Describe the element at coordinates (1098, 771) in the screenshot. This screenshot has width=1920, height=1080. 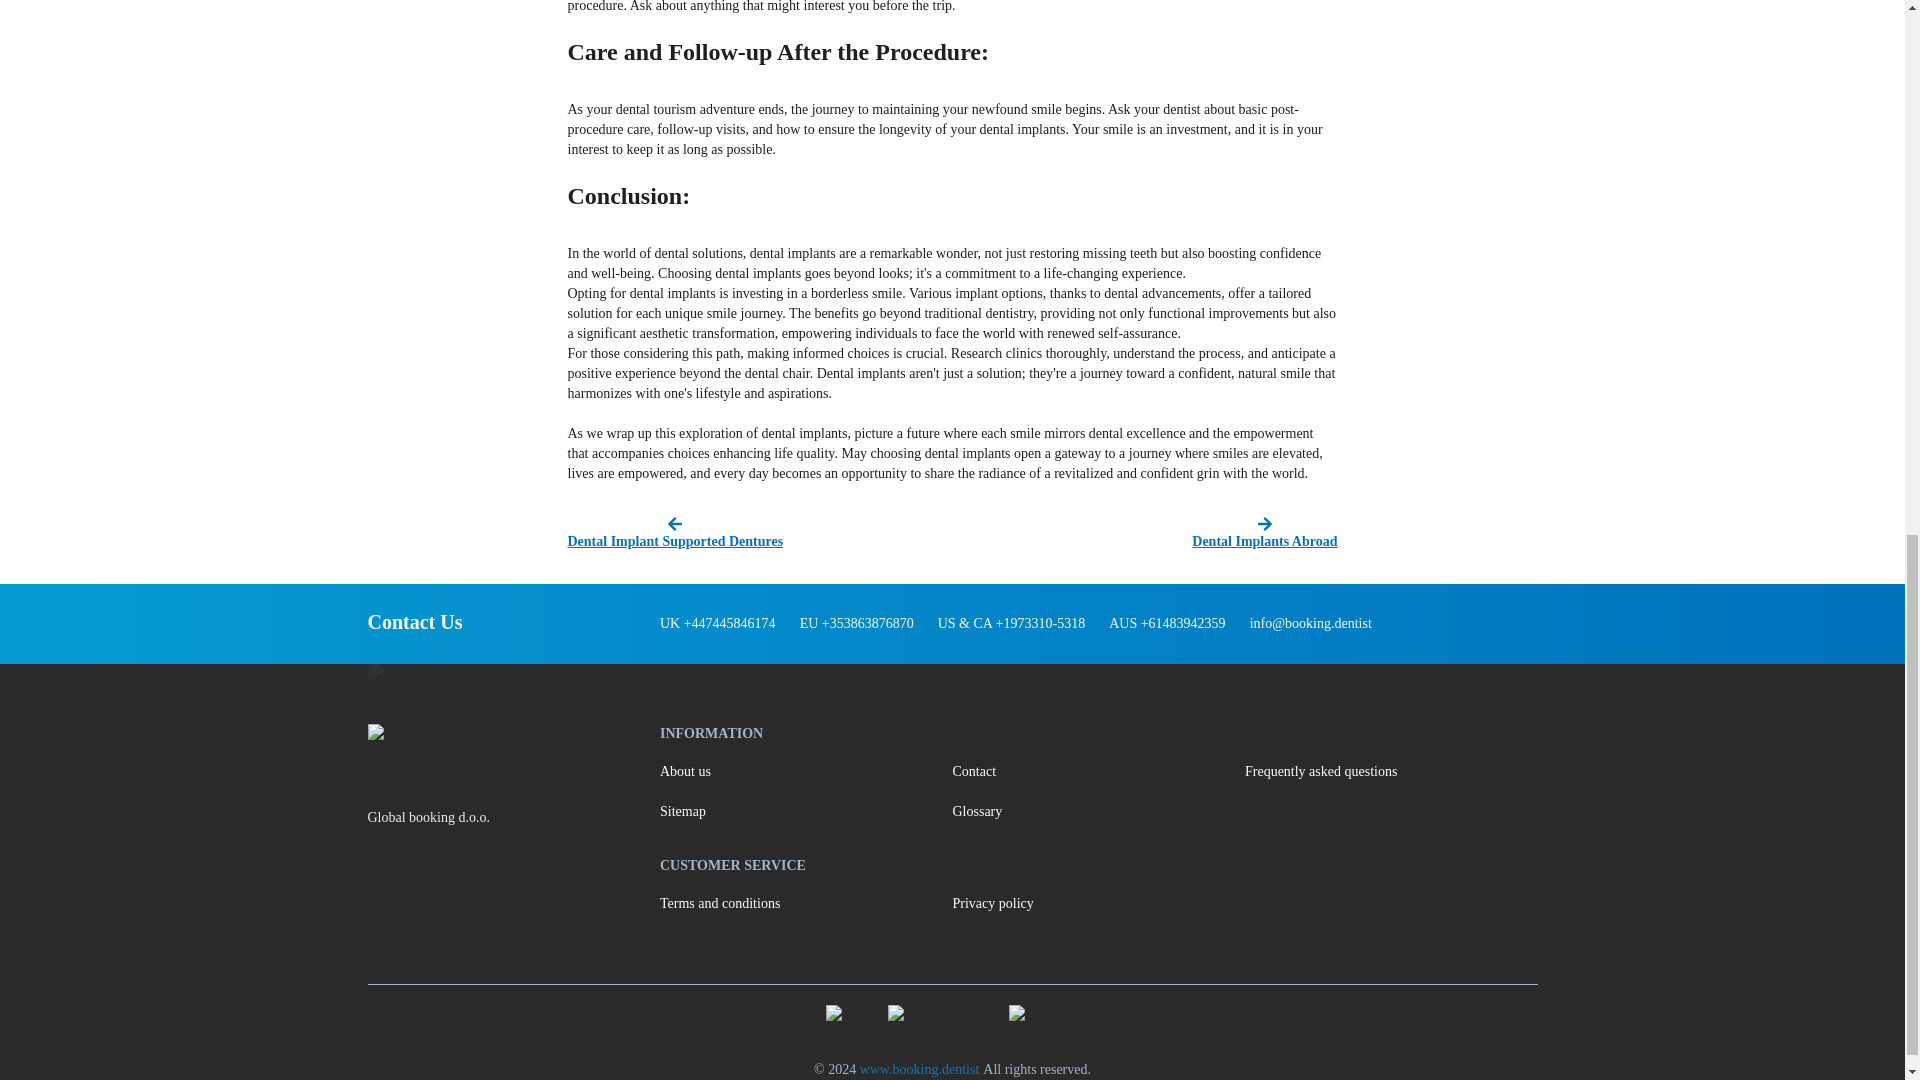
I see `Contact` at that location.